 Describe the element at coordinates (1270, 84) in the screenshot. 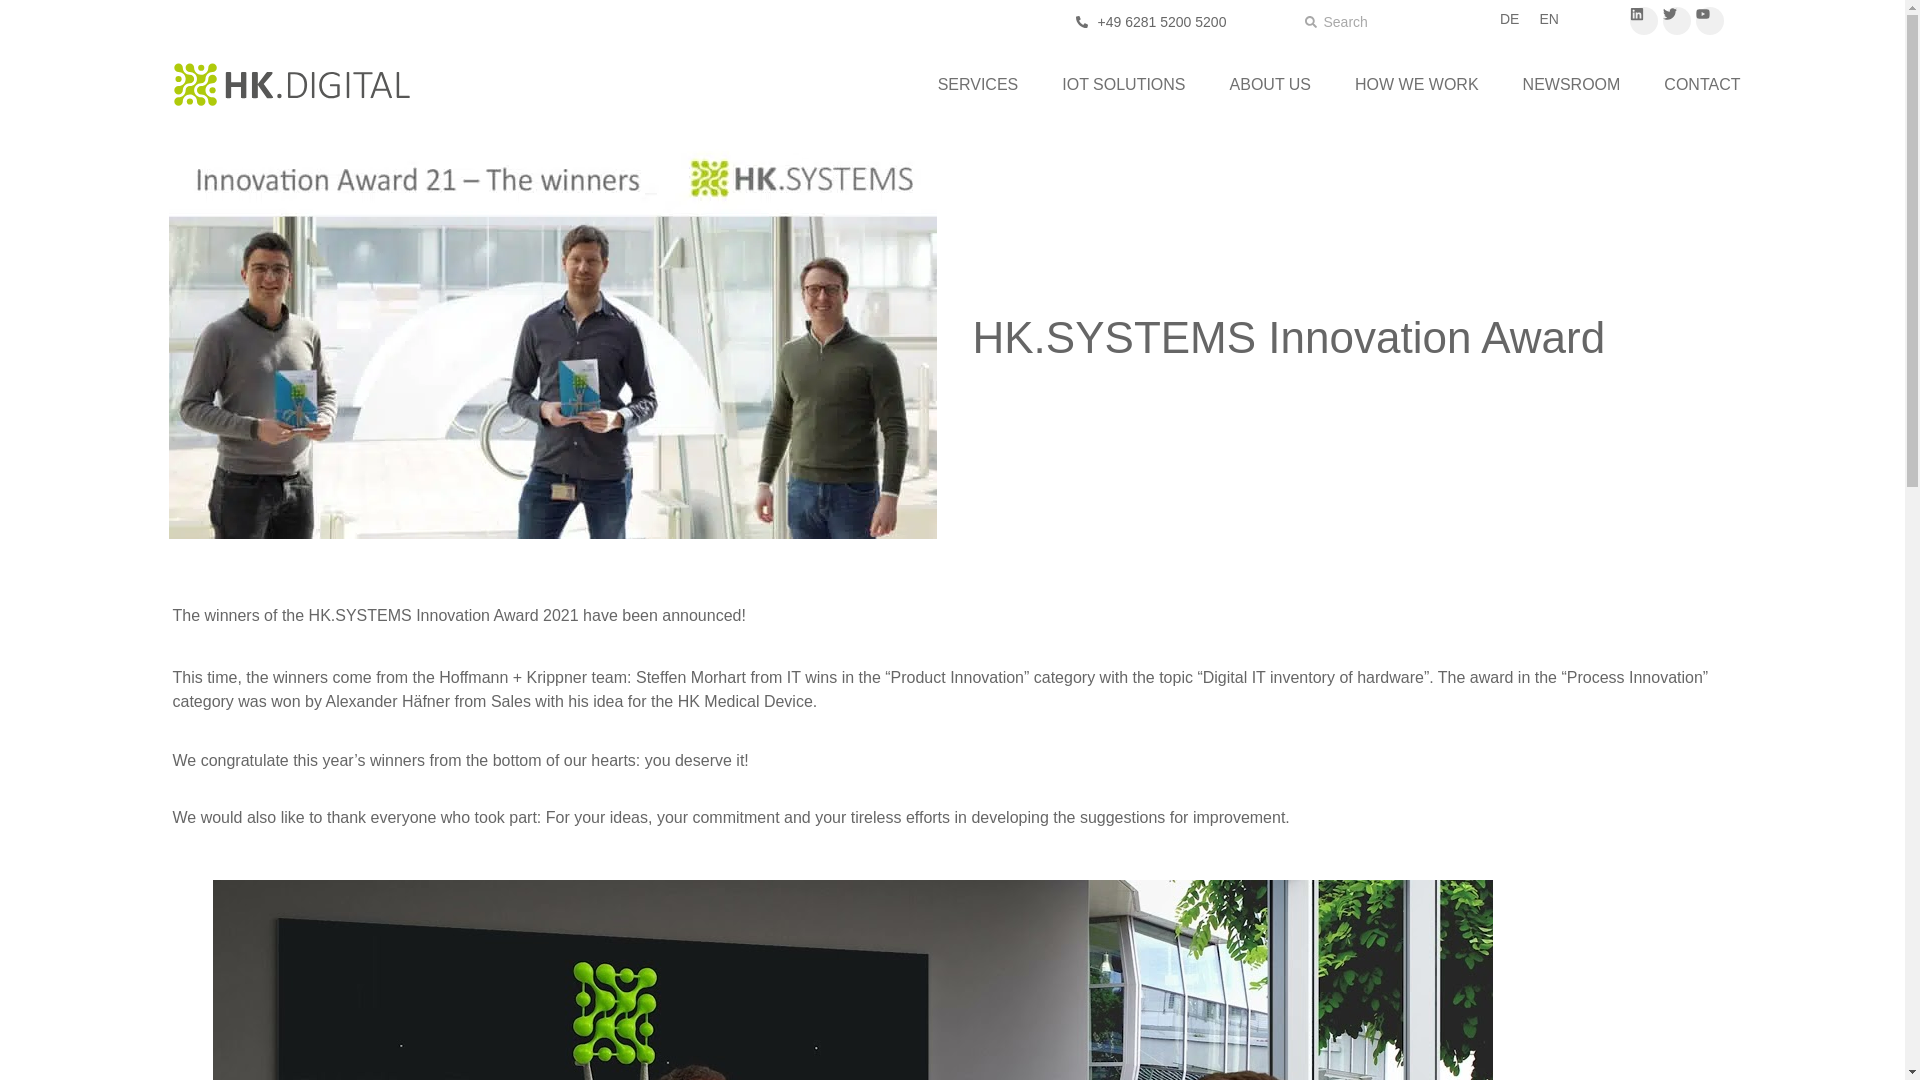

I see `ABOUT US` at that location.